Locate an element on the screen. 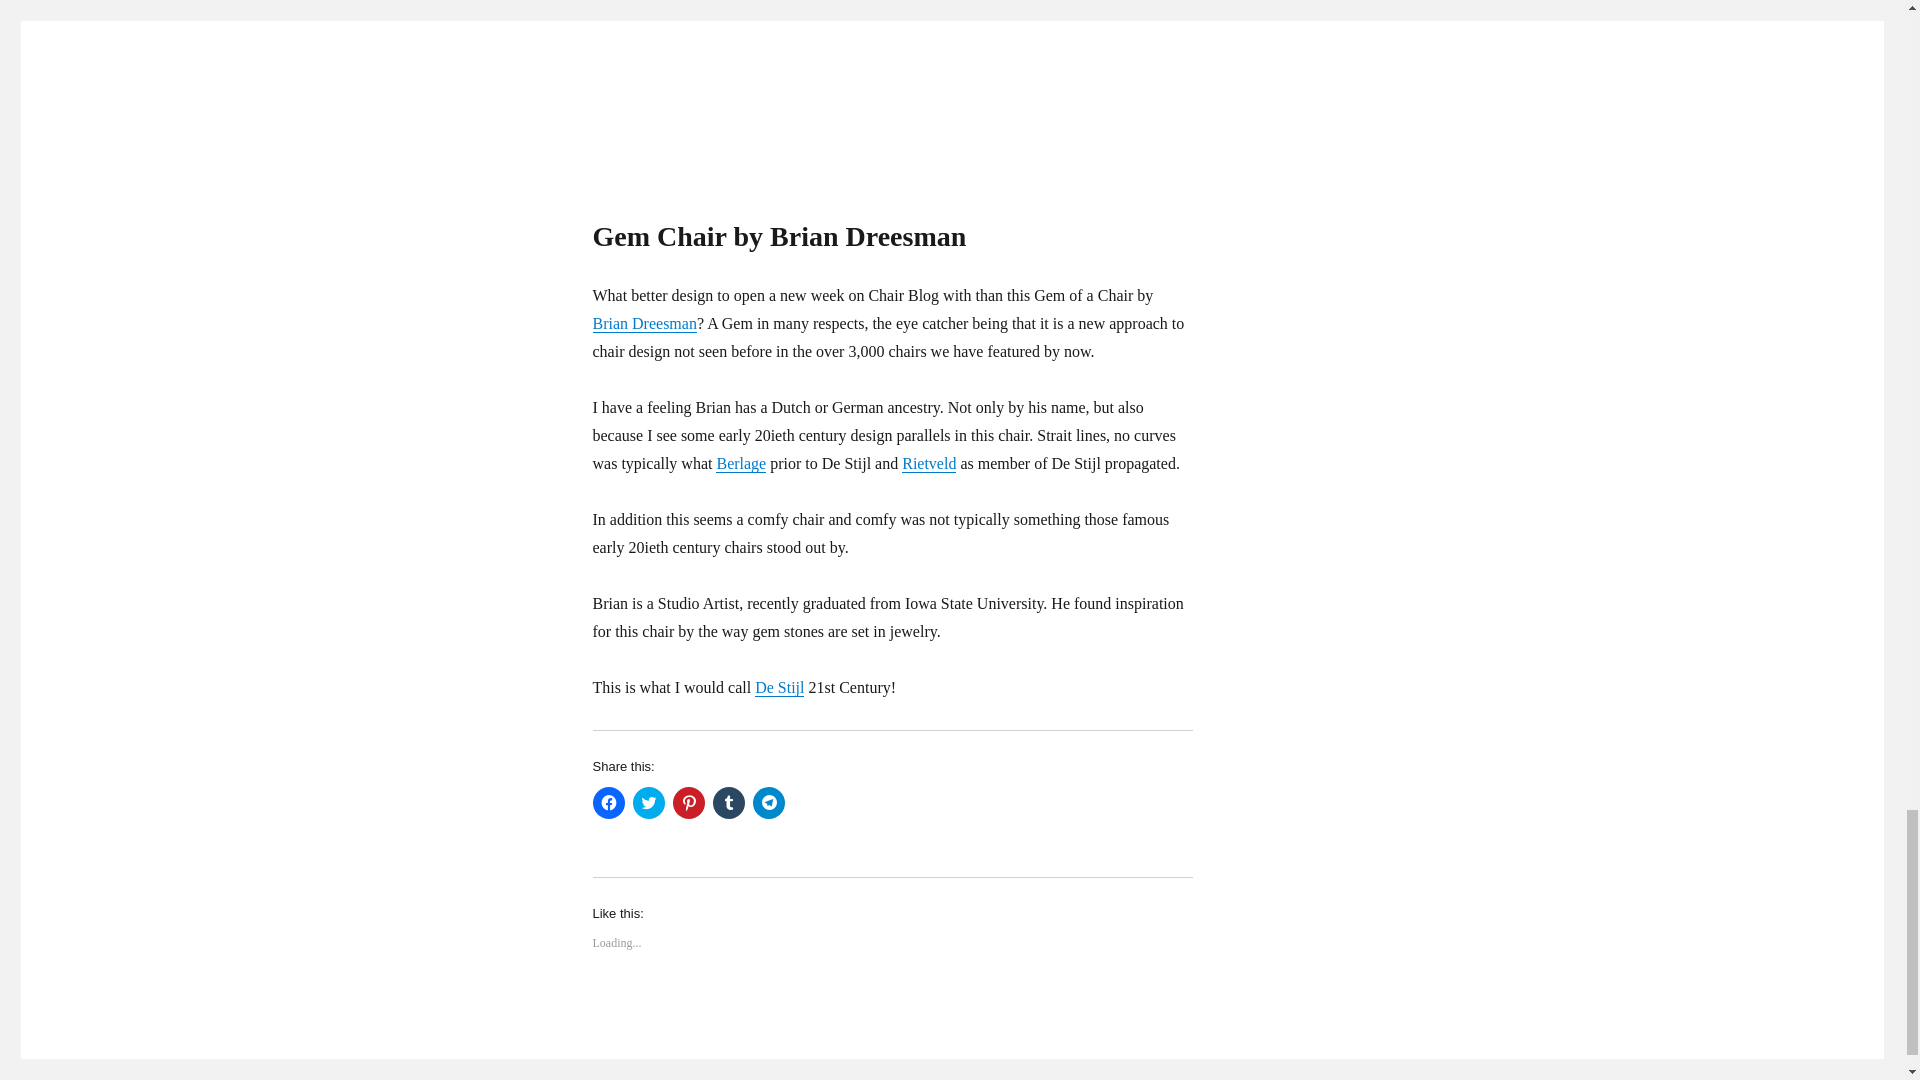 The width and height of the screenshot is (1920, 1080). Click to share on Facebook is located at coordinates (608, 802).